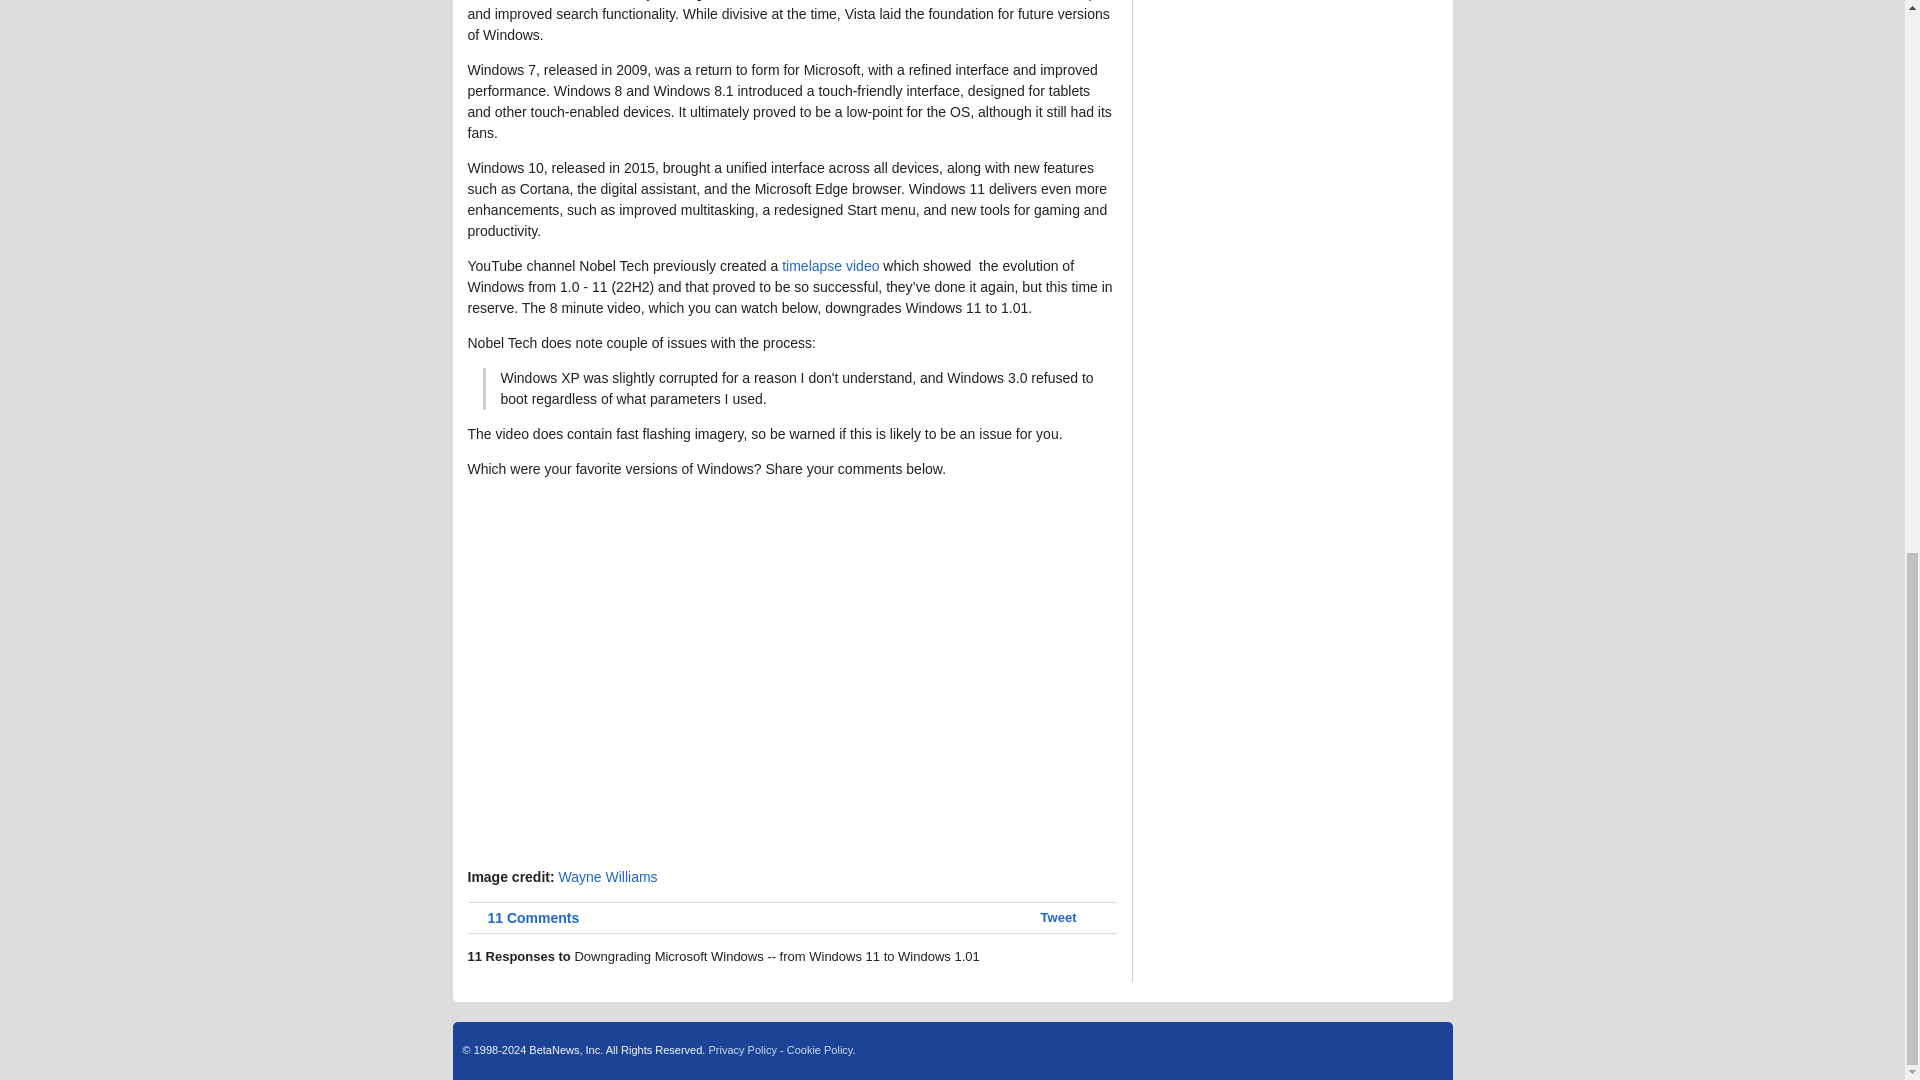  Describe the element at coordinates (524, 918) in the screenshot. I see `11 Comments` at that location.